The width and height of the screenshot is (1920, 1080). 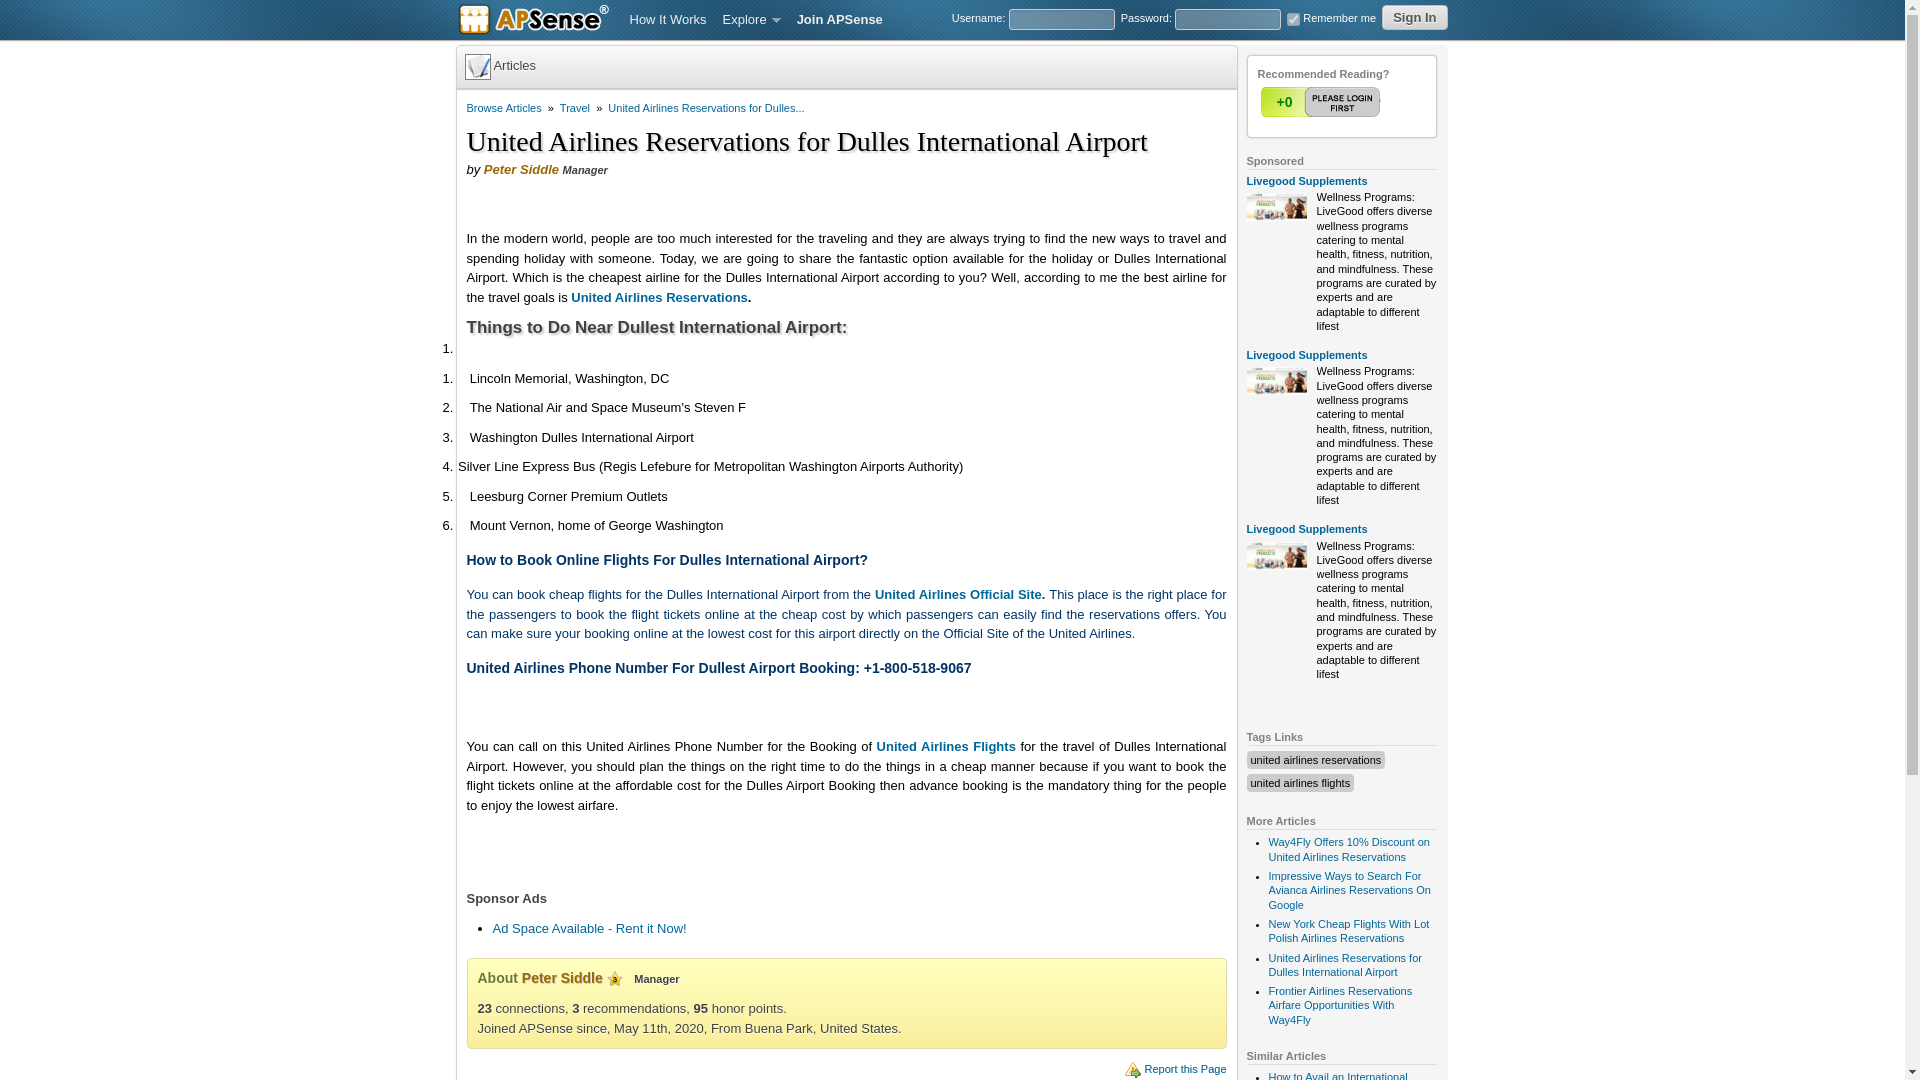 What do you see at coordinates (574, 108) in the screenshot?
I see `Travel` at bounding box center [574, 108].